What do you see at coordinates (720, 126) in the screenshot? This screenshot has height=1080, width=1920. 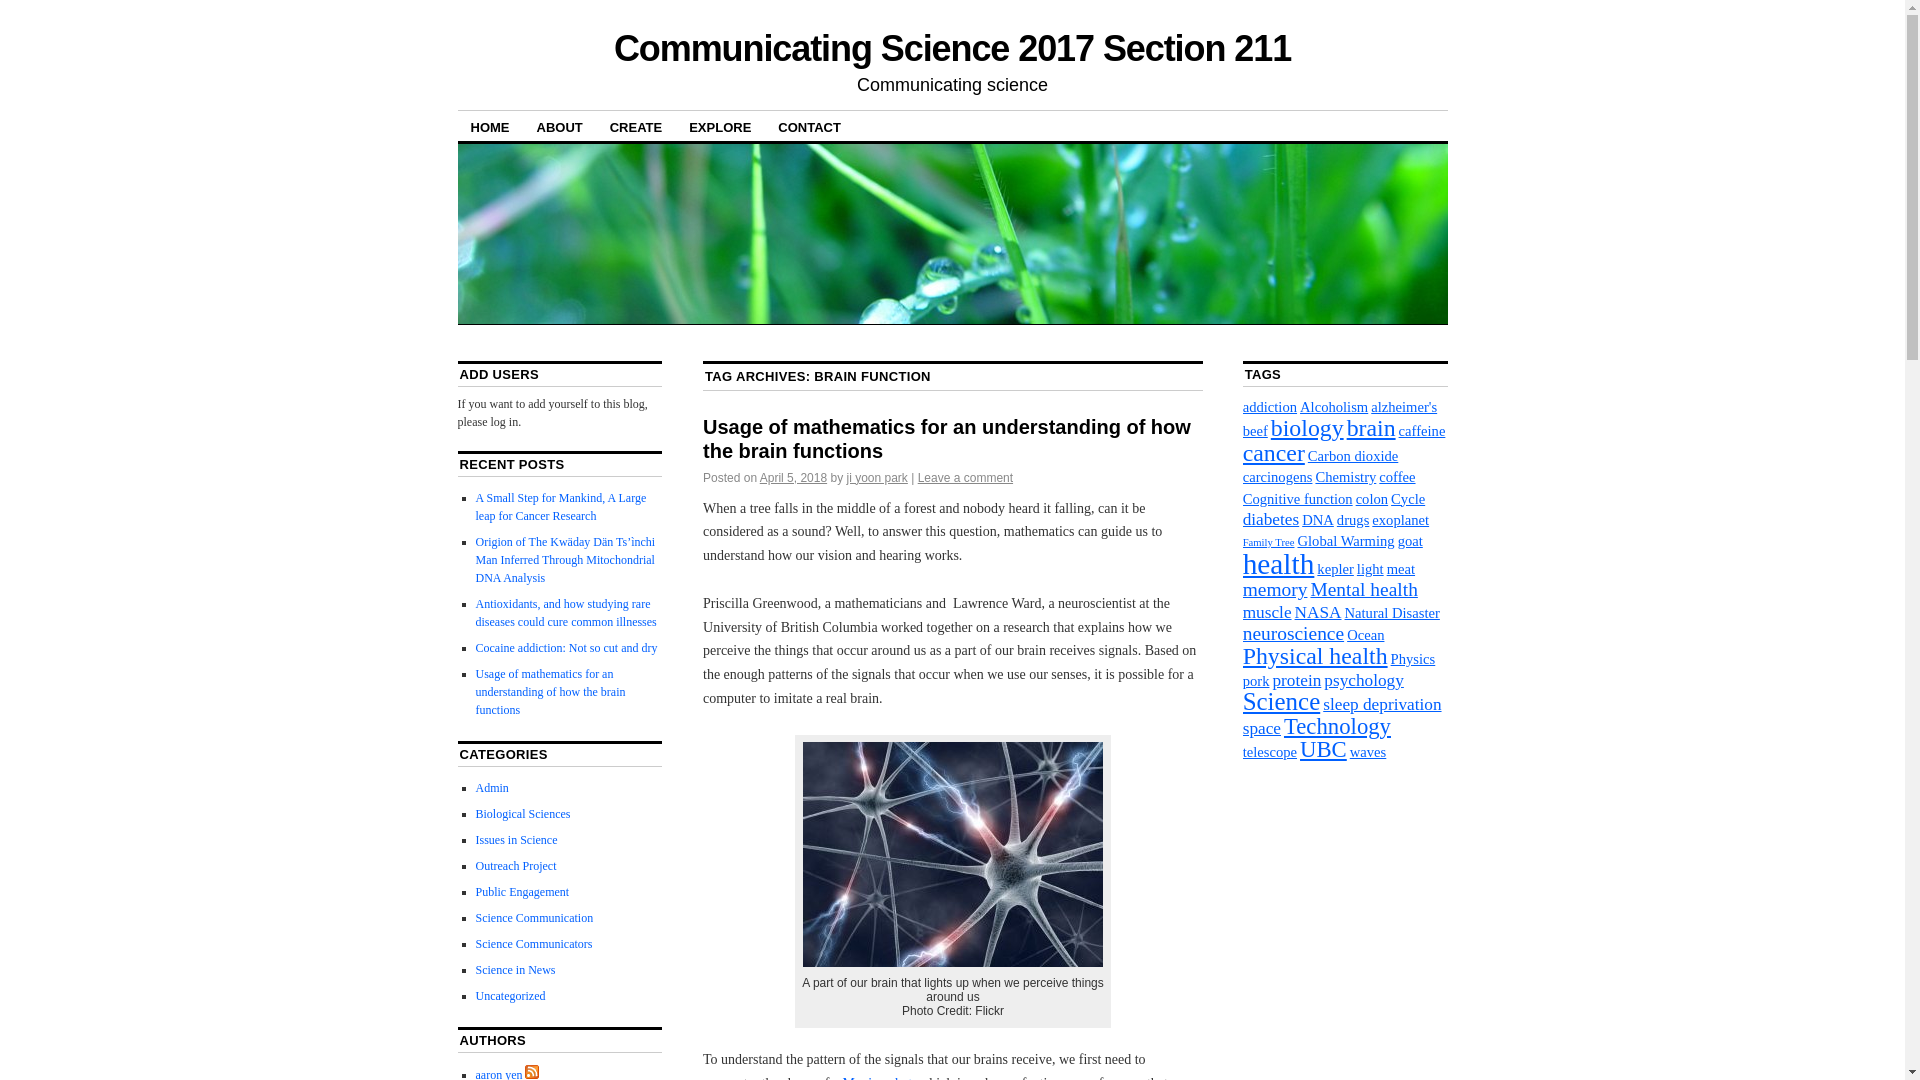 I see `EXPLORE` at bounding box center [720, 126].